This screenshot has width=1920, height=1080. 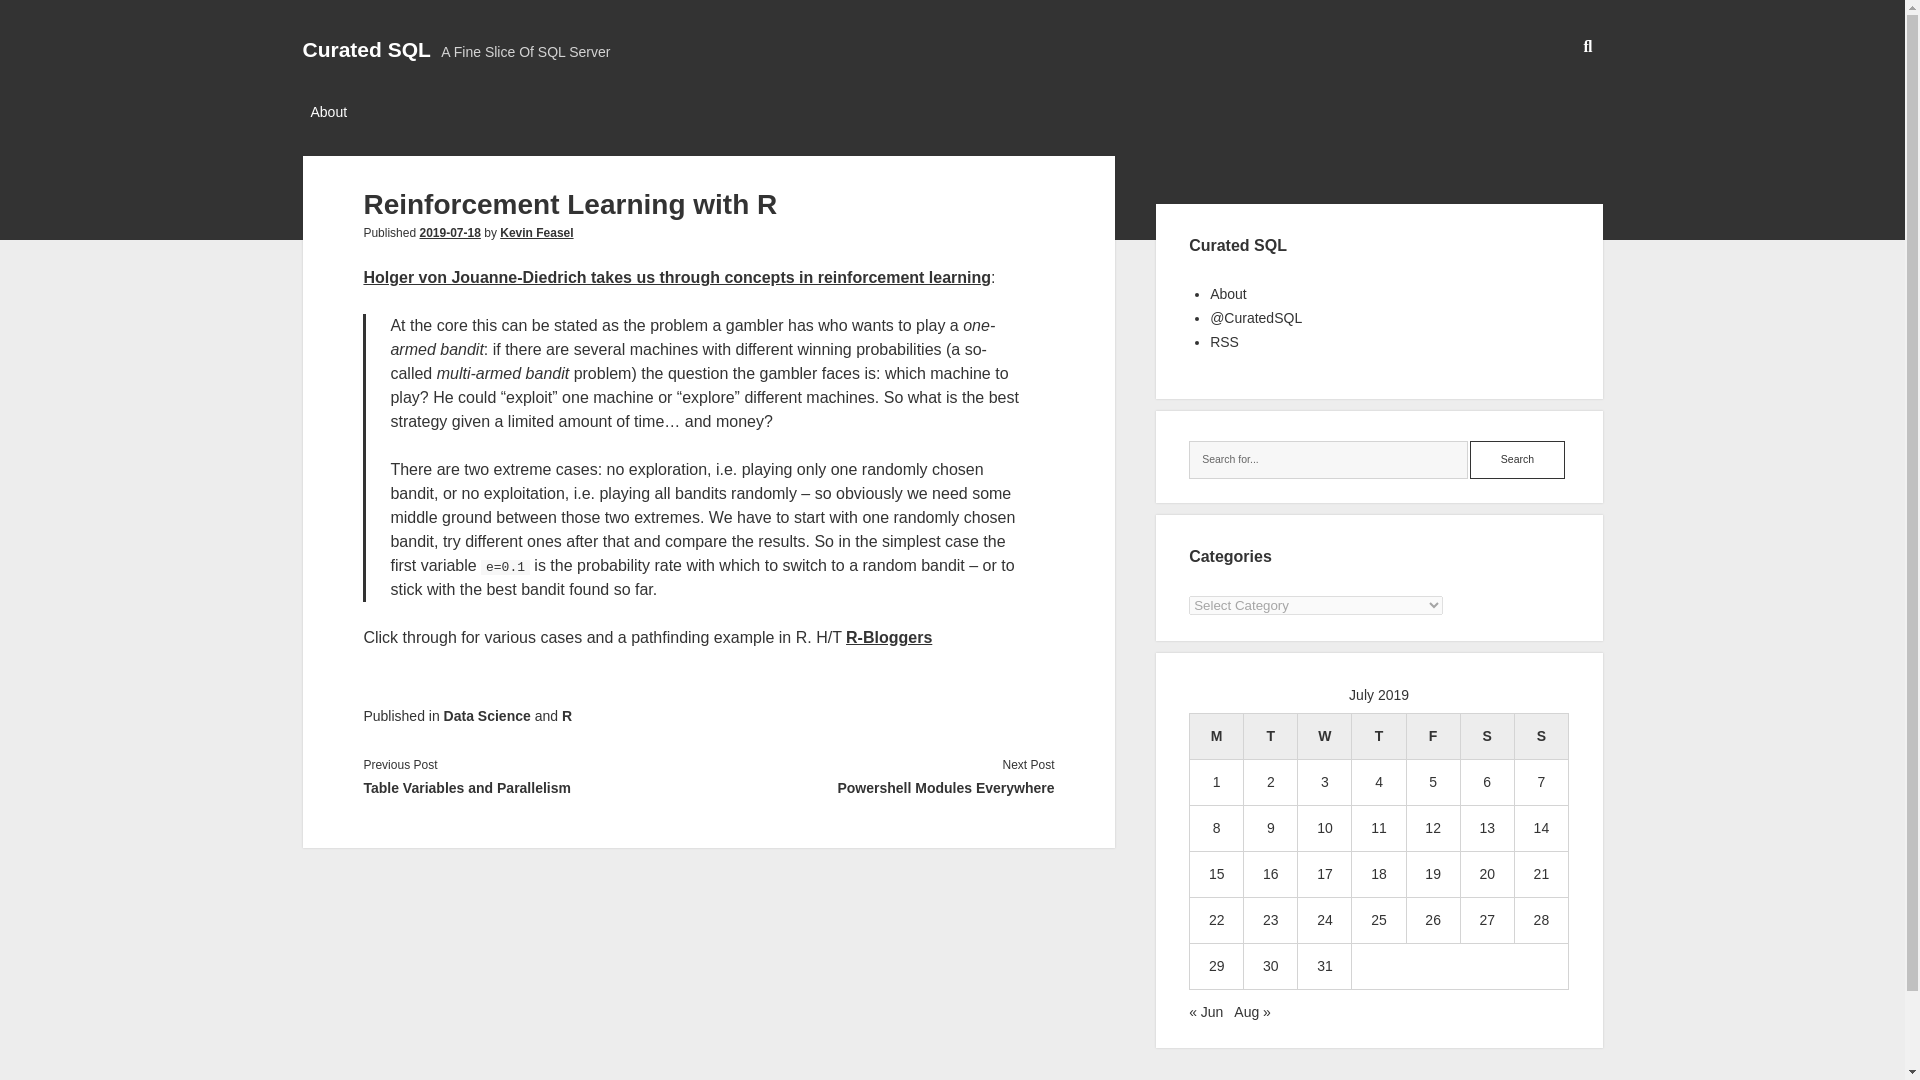 What do you see at coordinates (881, 788) in the screenshot?
I see `Powershell Modules Everywhere` at bounding box center [881, 788].